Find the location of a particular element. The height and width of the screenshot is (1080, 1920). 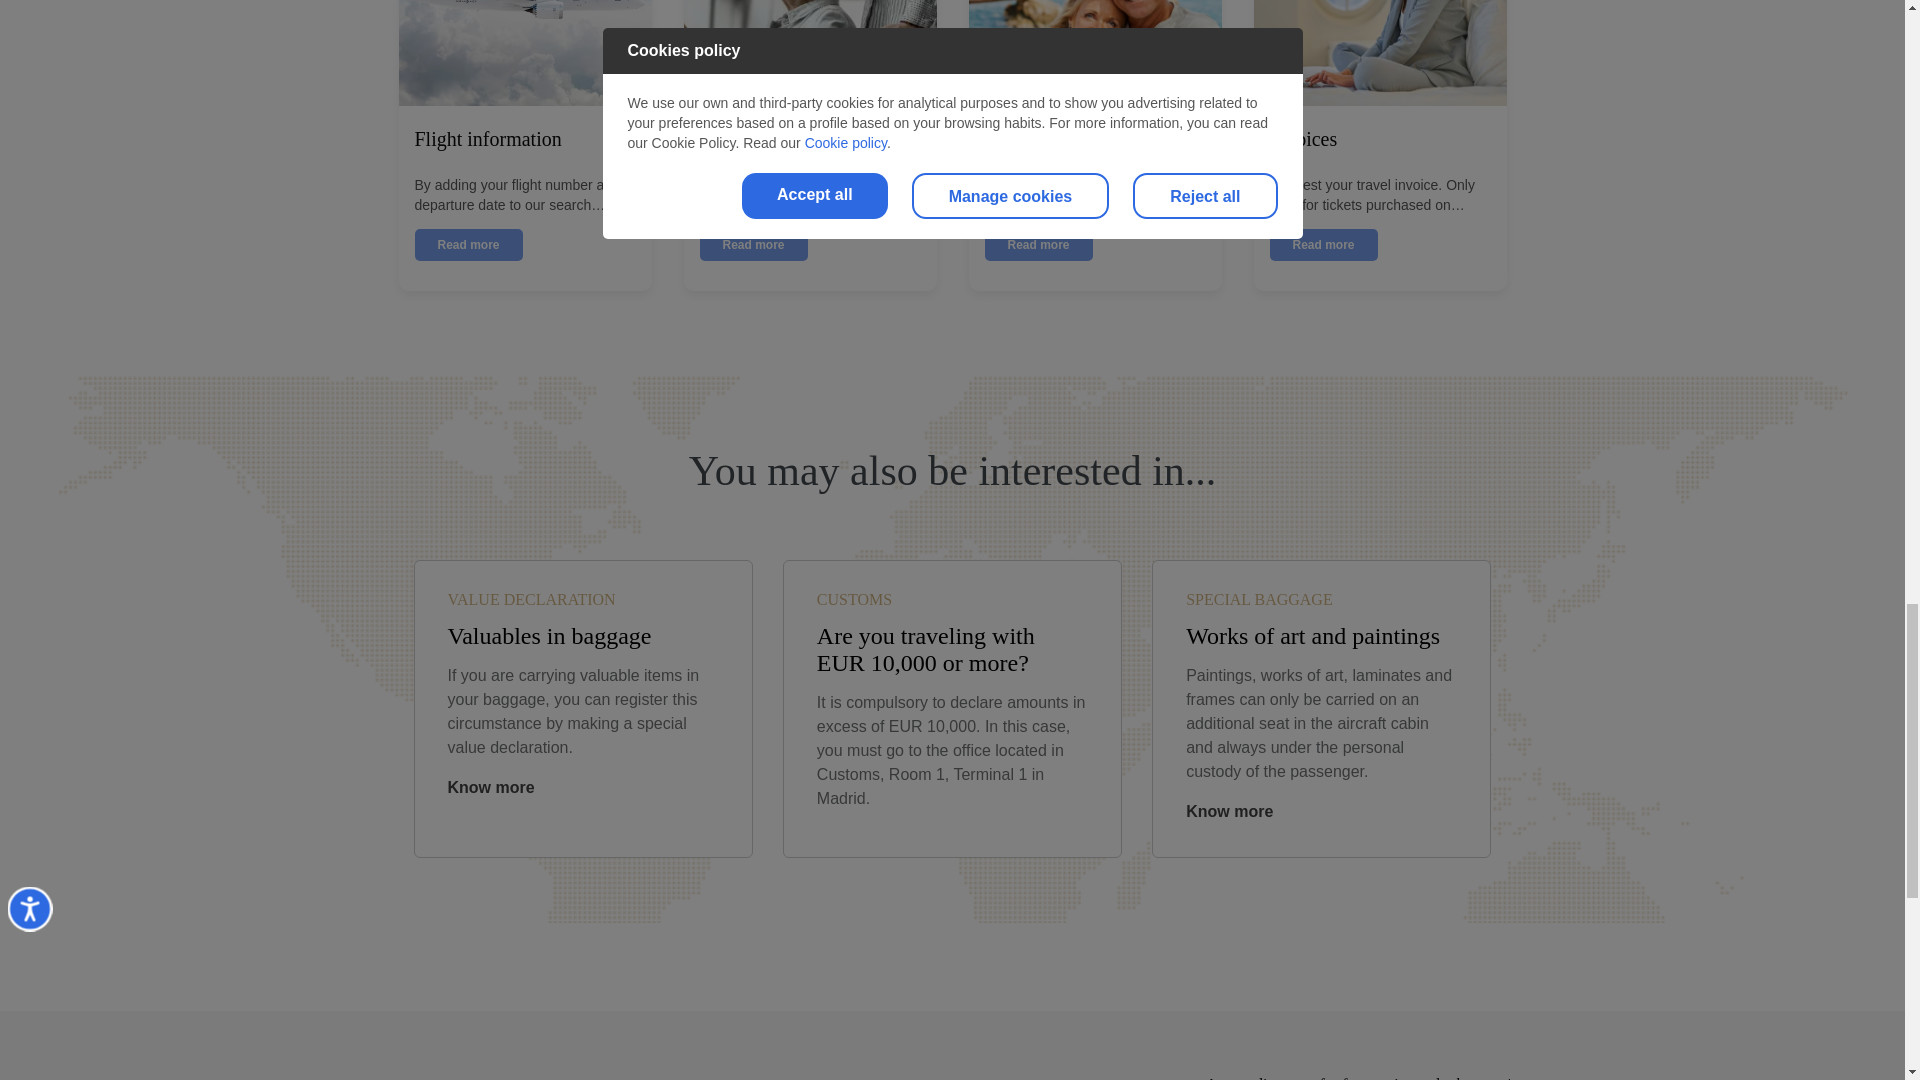

Read more is located at coordinates (1038, 244).